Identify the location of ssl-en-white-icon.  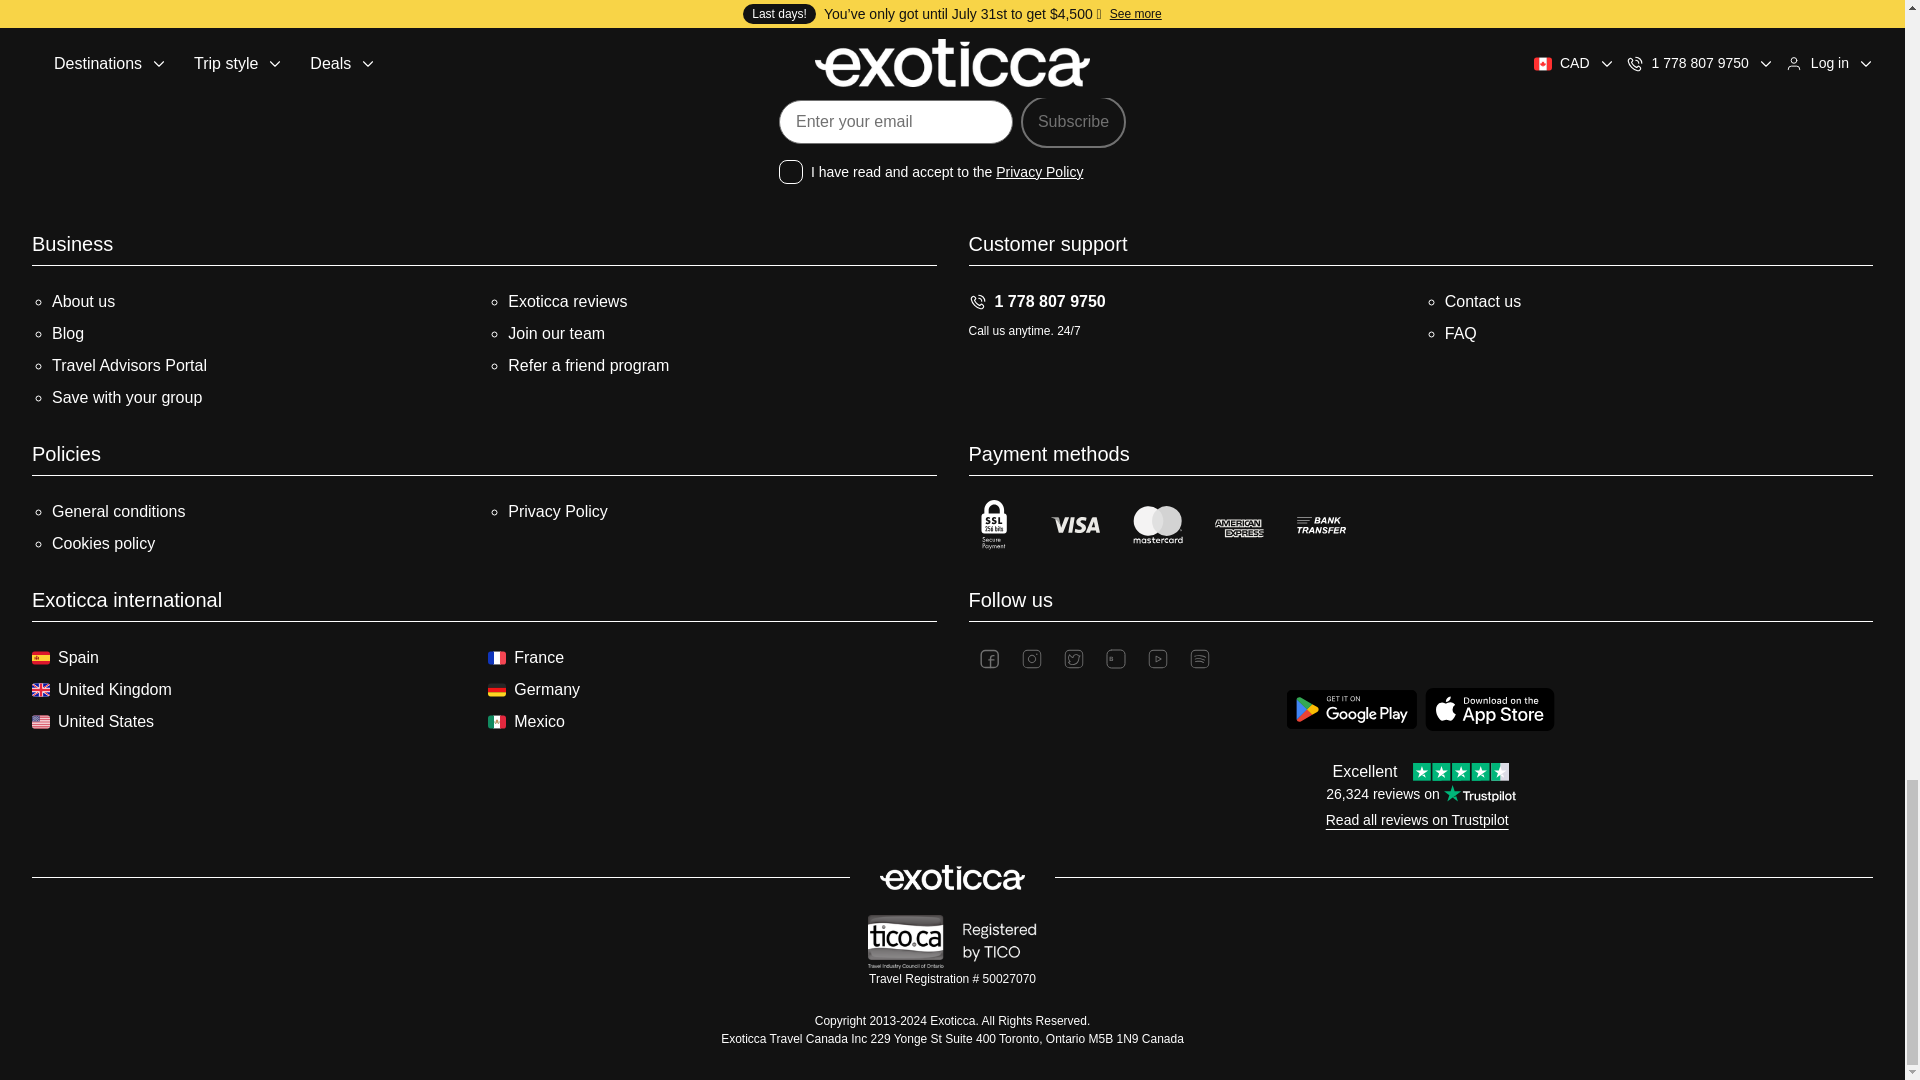
(992, 524).